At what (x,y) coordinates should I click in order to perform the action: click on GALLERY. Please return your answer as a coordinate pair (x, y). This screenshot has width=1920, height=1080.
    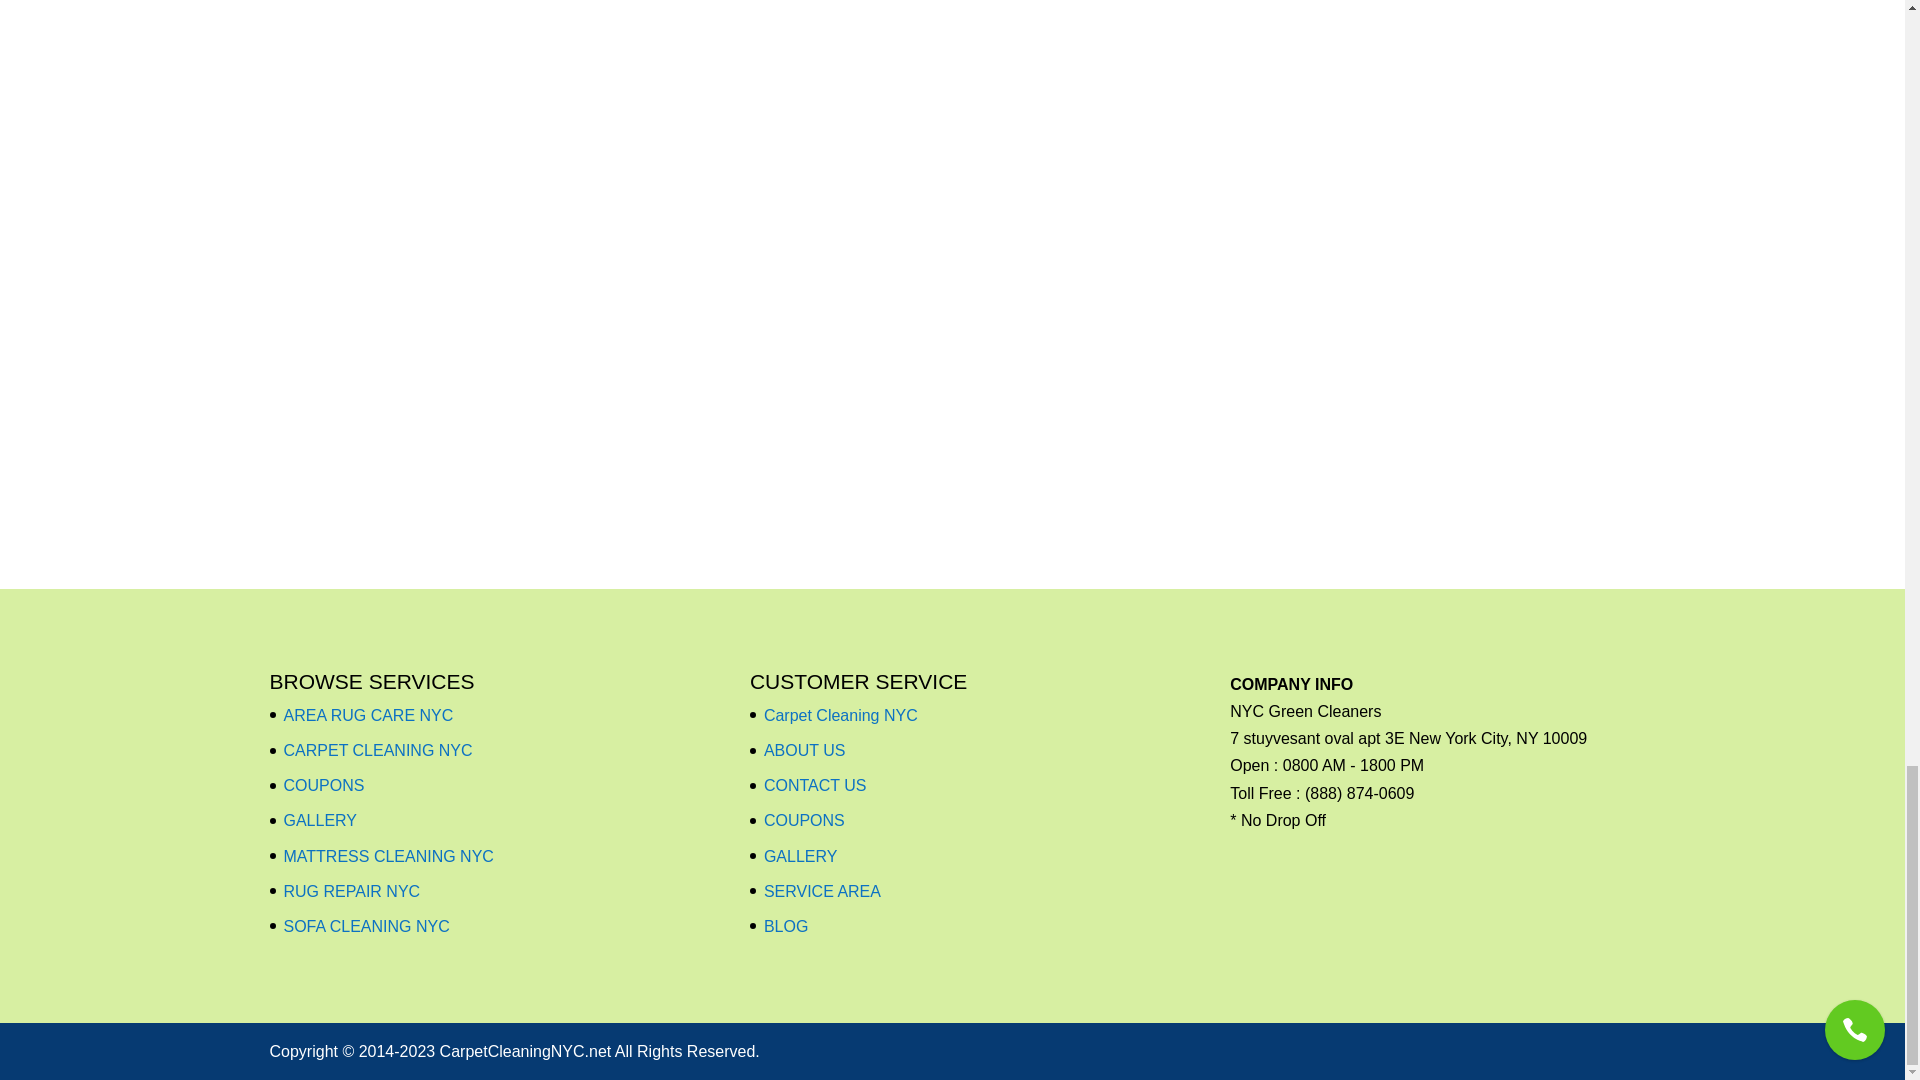
    Looking at the image, I should click on (800, 856).